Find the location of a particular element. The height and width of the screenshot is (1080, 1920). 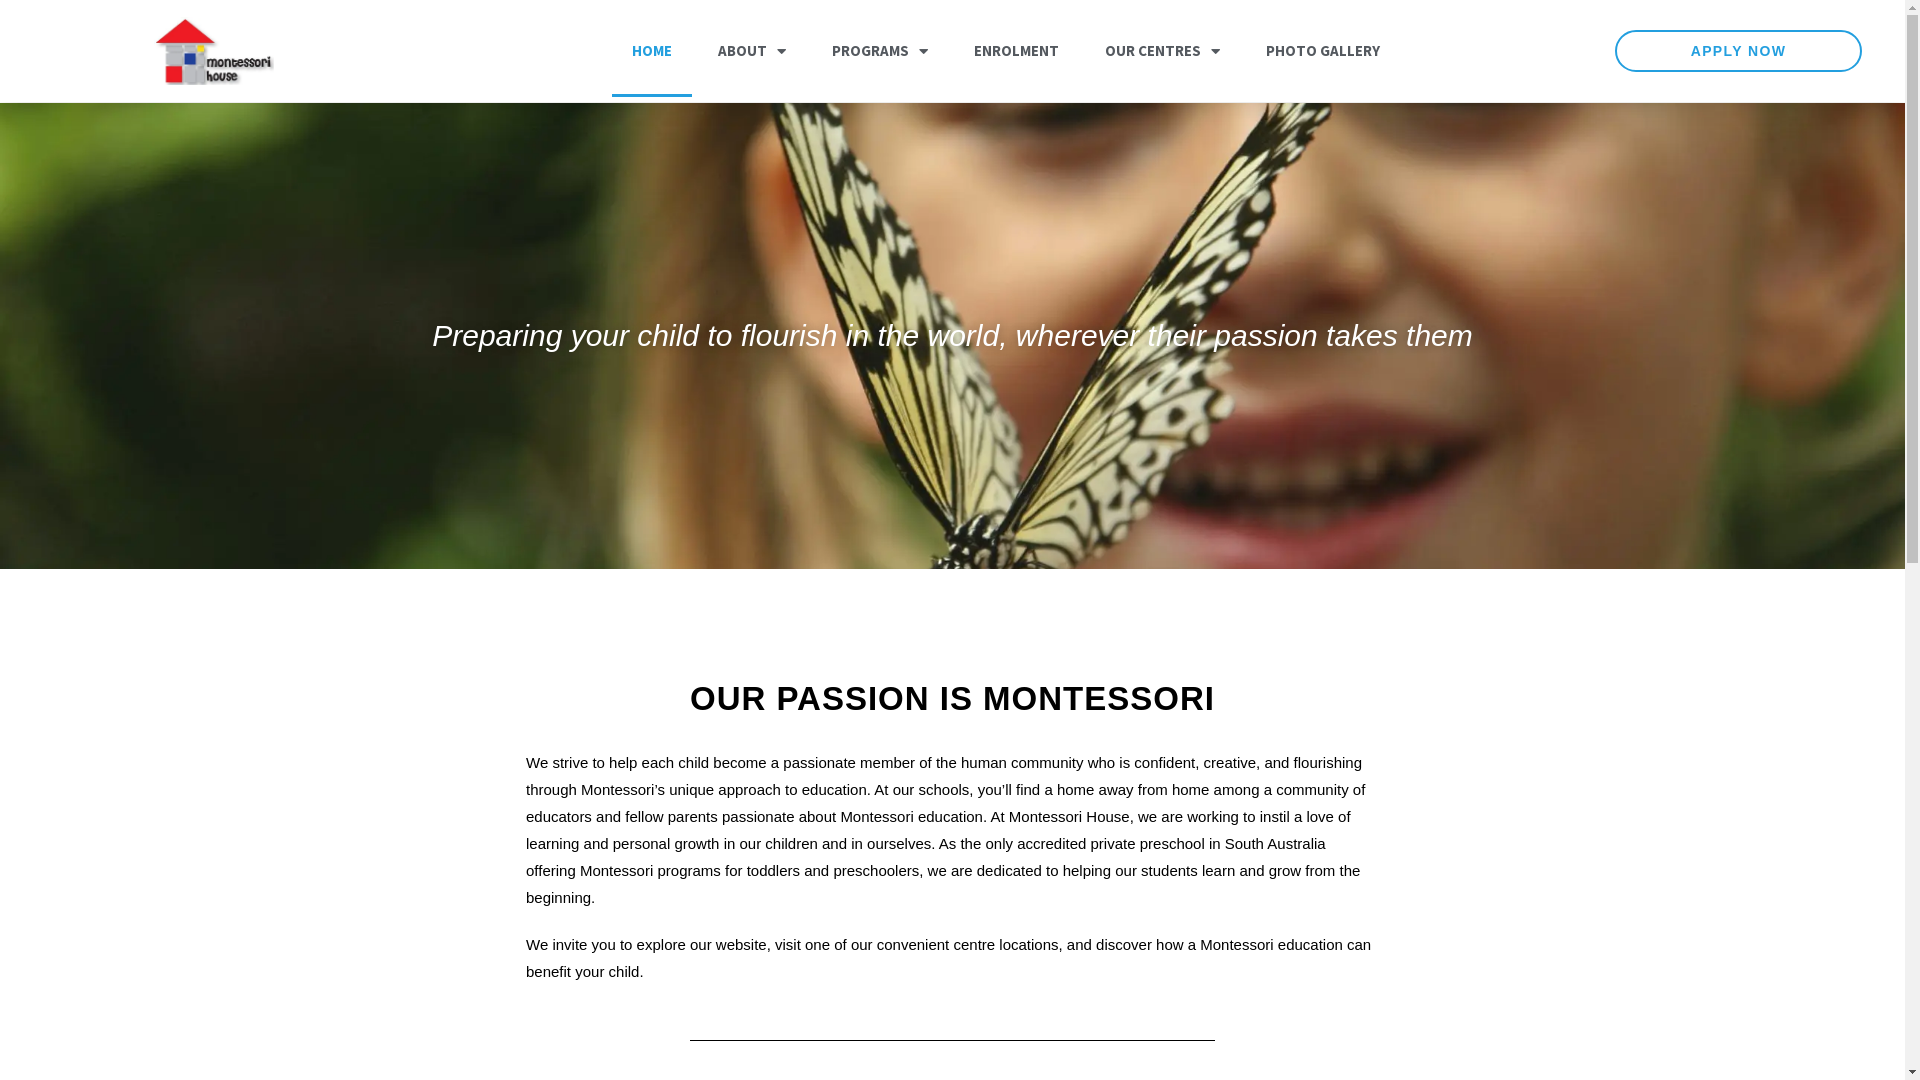

PROGRAMS is located at coordinates (880, 51).